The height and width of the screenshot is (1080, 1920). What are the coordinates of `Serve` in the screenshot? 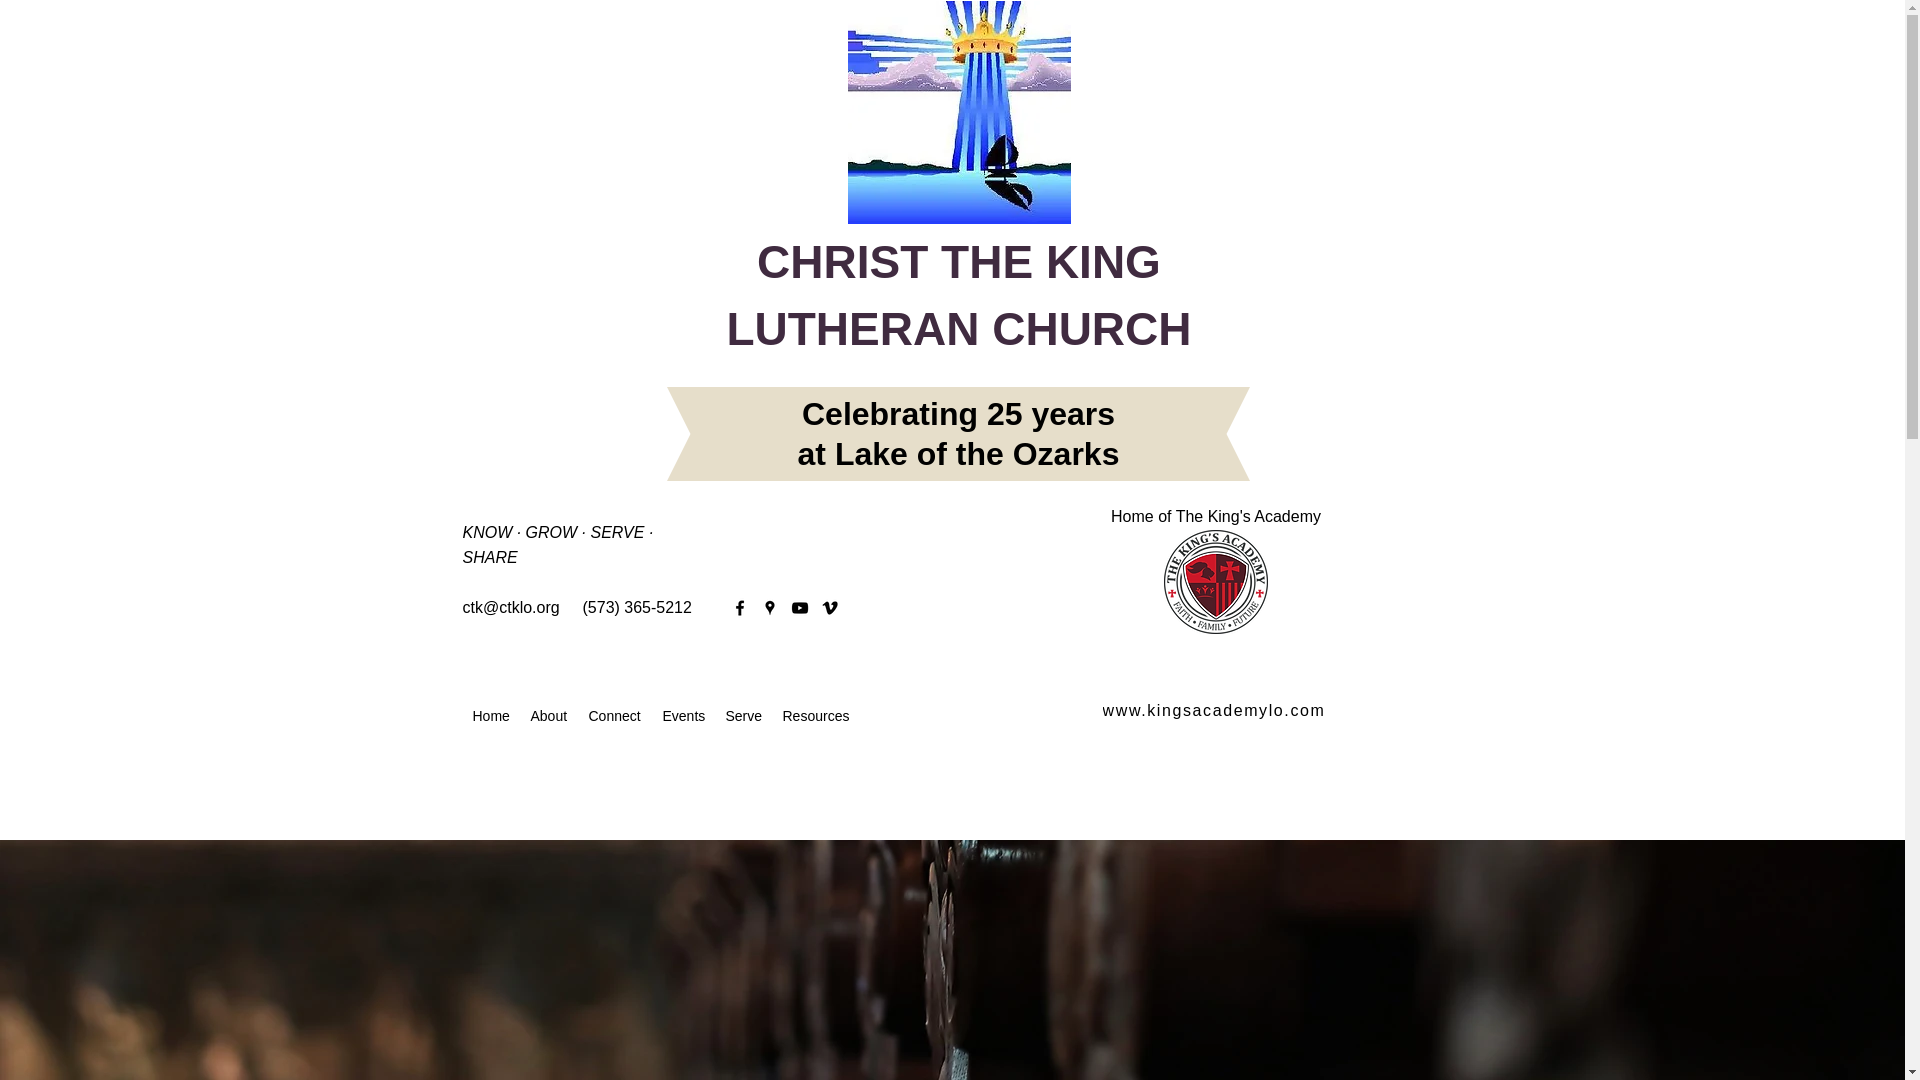 It's located at (744, 714).